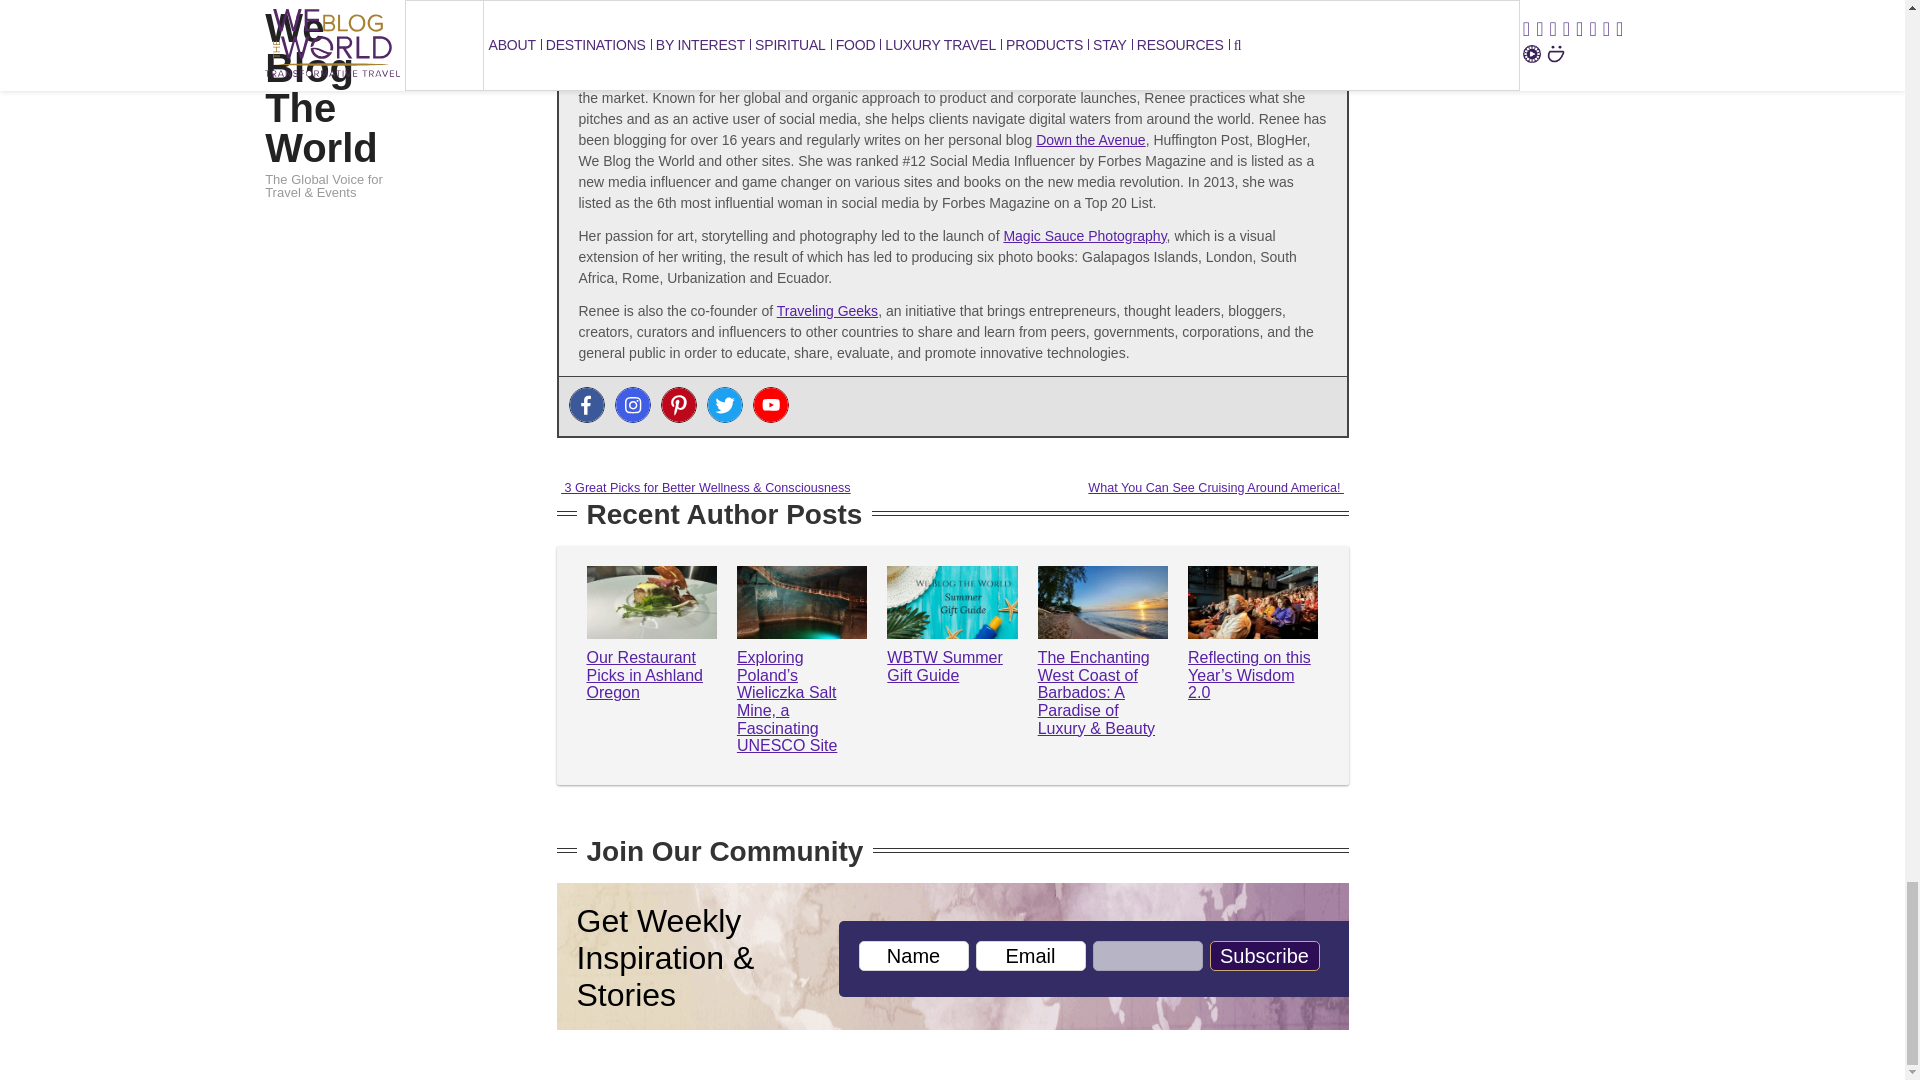  Describe the element at coordinates (632, 404) in the screenshot. I see `Instagram` at that location.